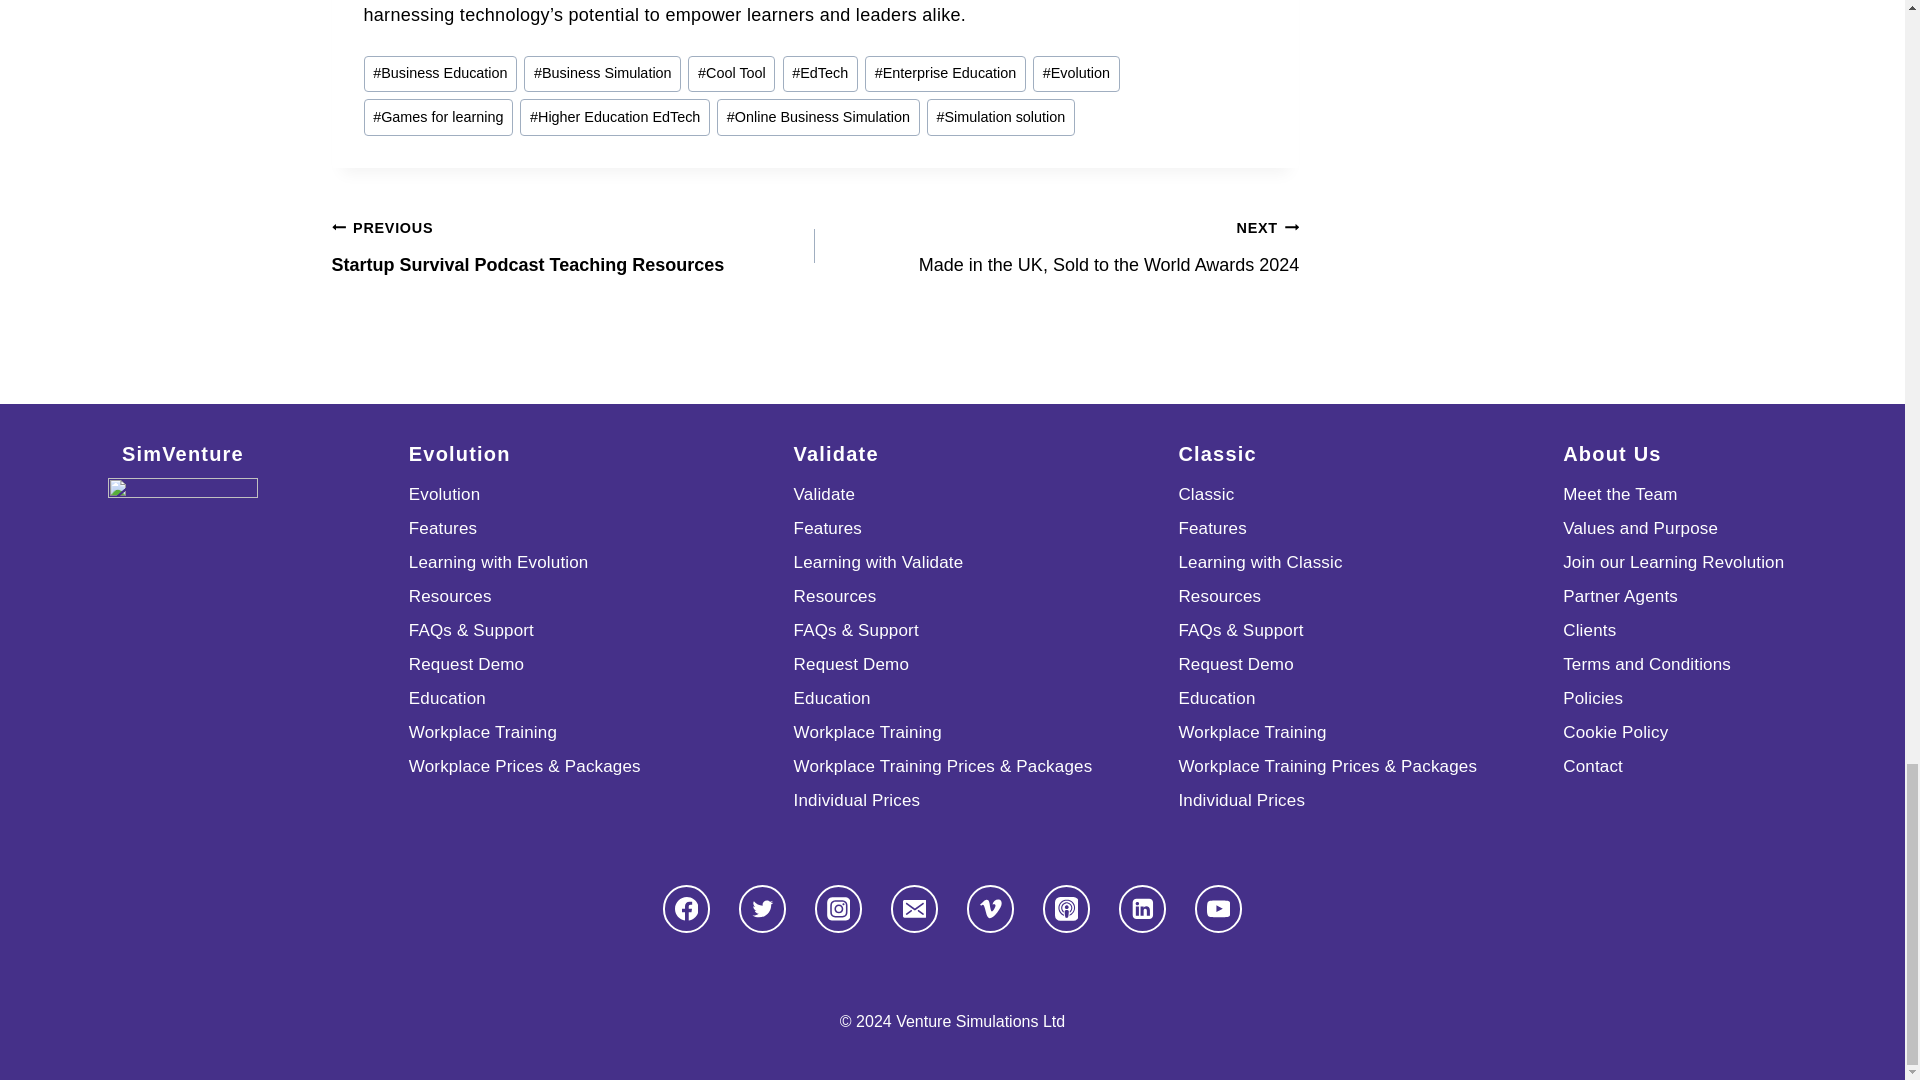 The image size is (1920, 1080). I want to click on Online Business Simulation, so click(818, 118).